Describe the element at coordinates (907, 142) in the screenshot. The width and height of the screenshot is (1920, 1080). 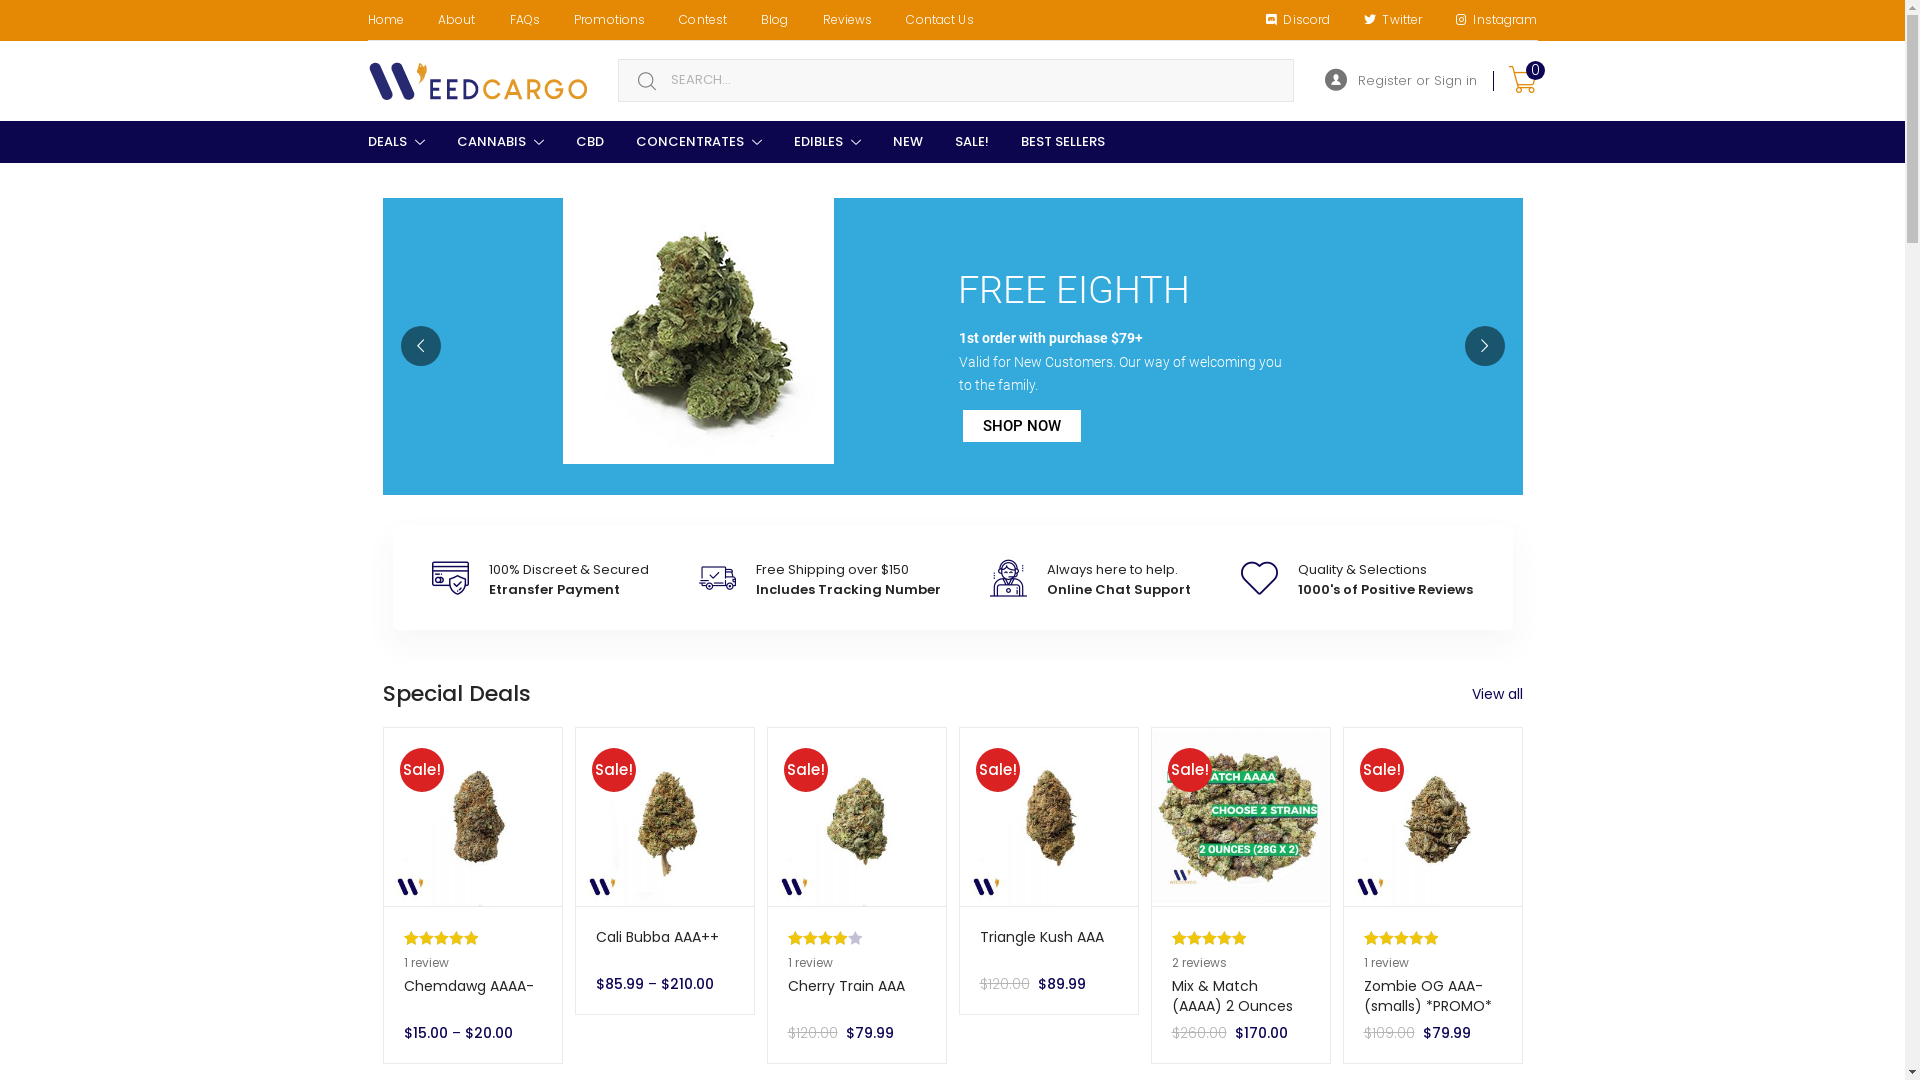
I see `NEW` at that location.